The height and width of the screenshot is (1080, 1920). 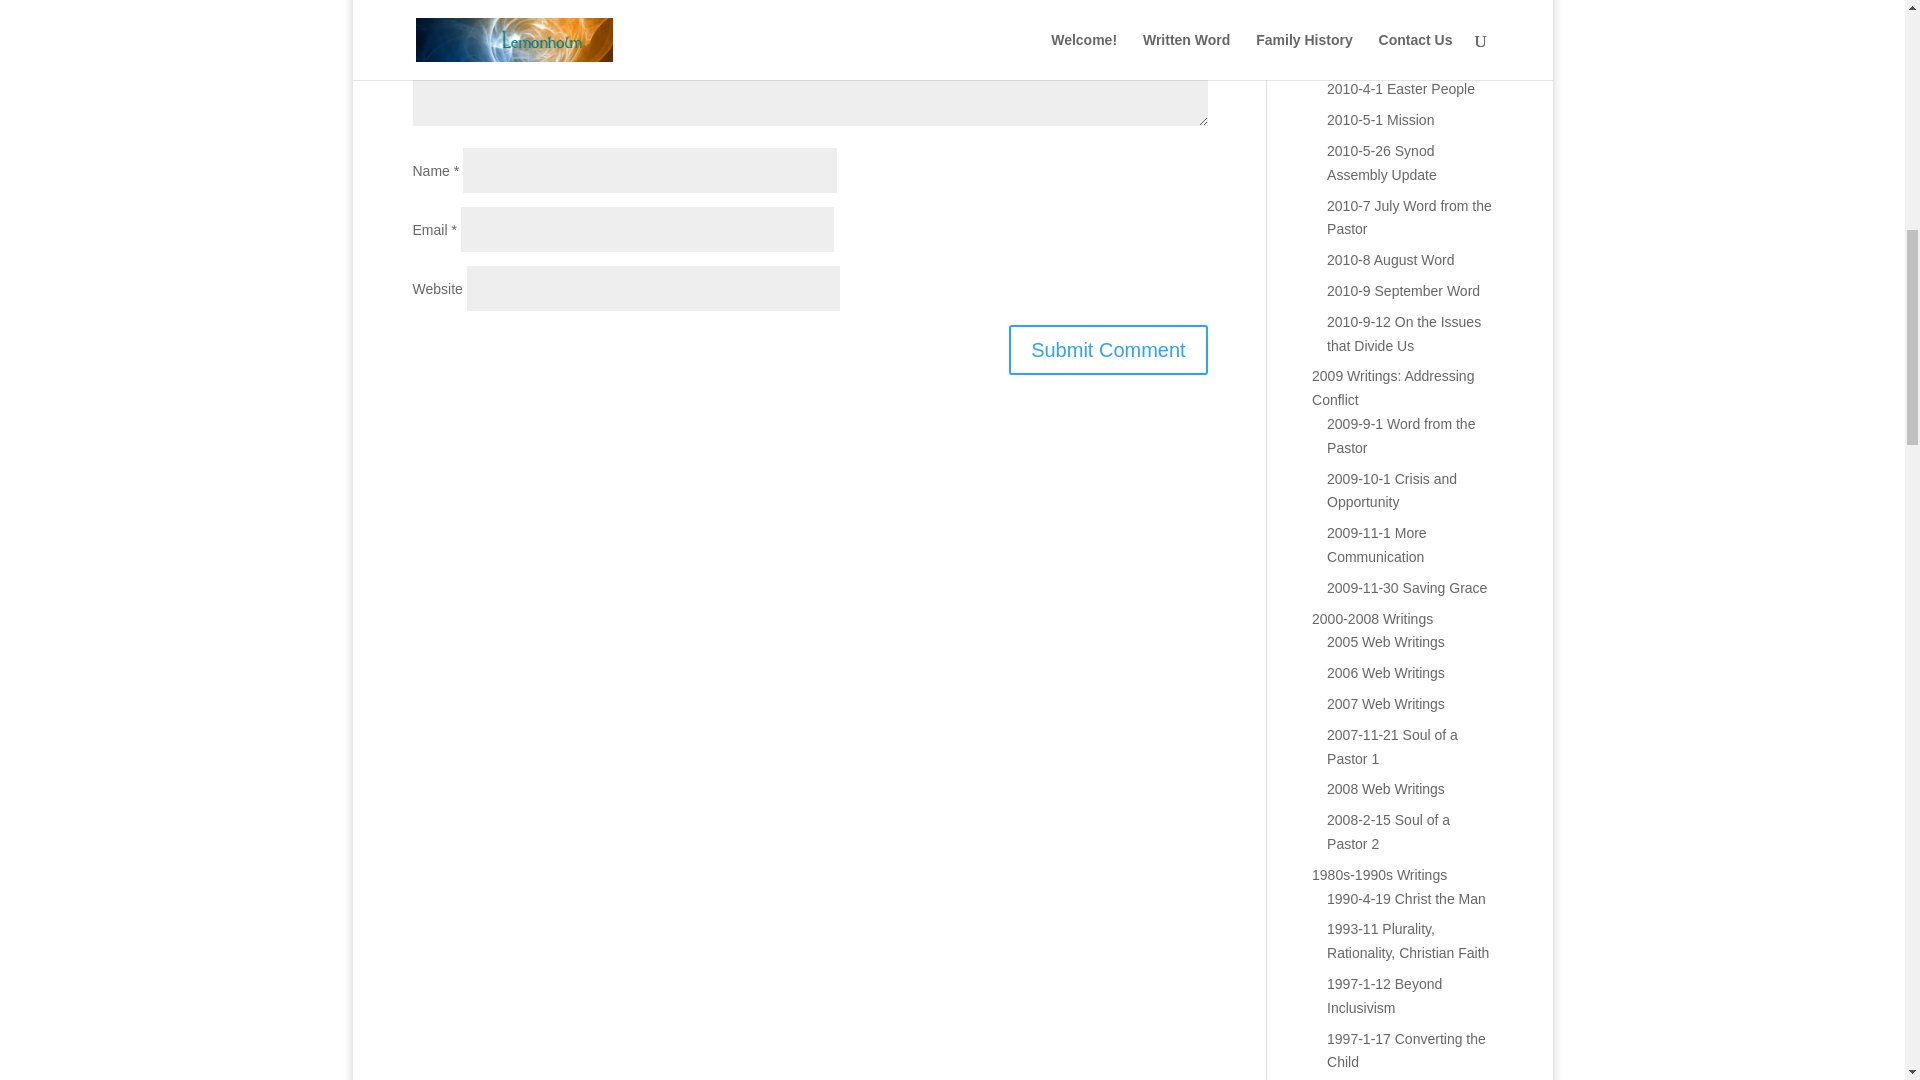 I want to click on 2010-1-1 Colossians 3 Church, so click(x=1396, y=2).